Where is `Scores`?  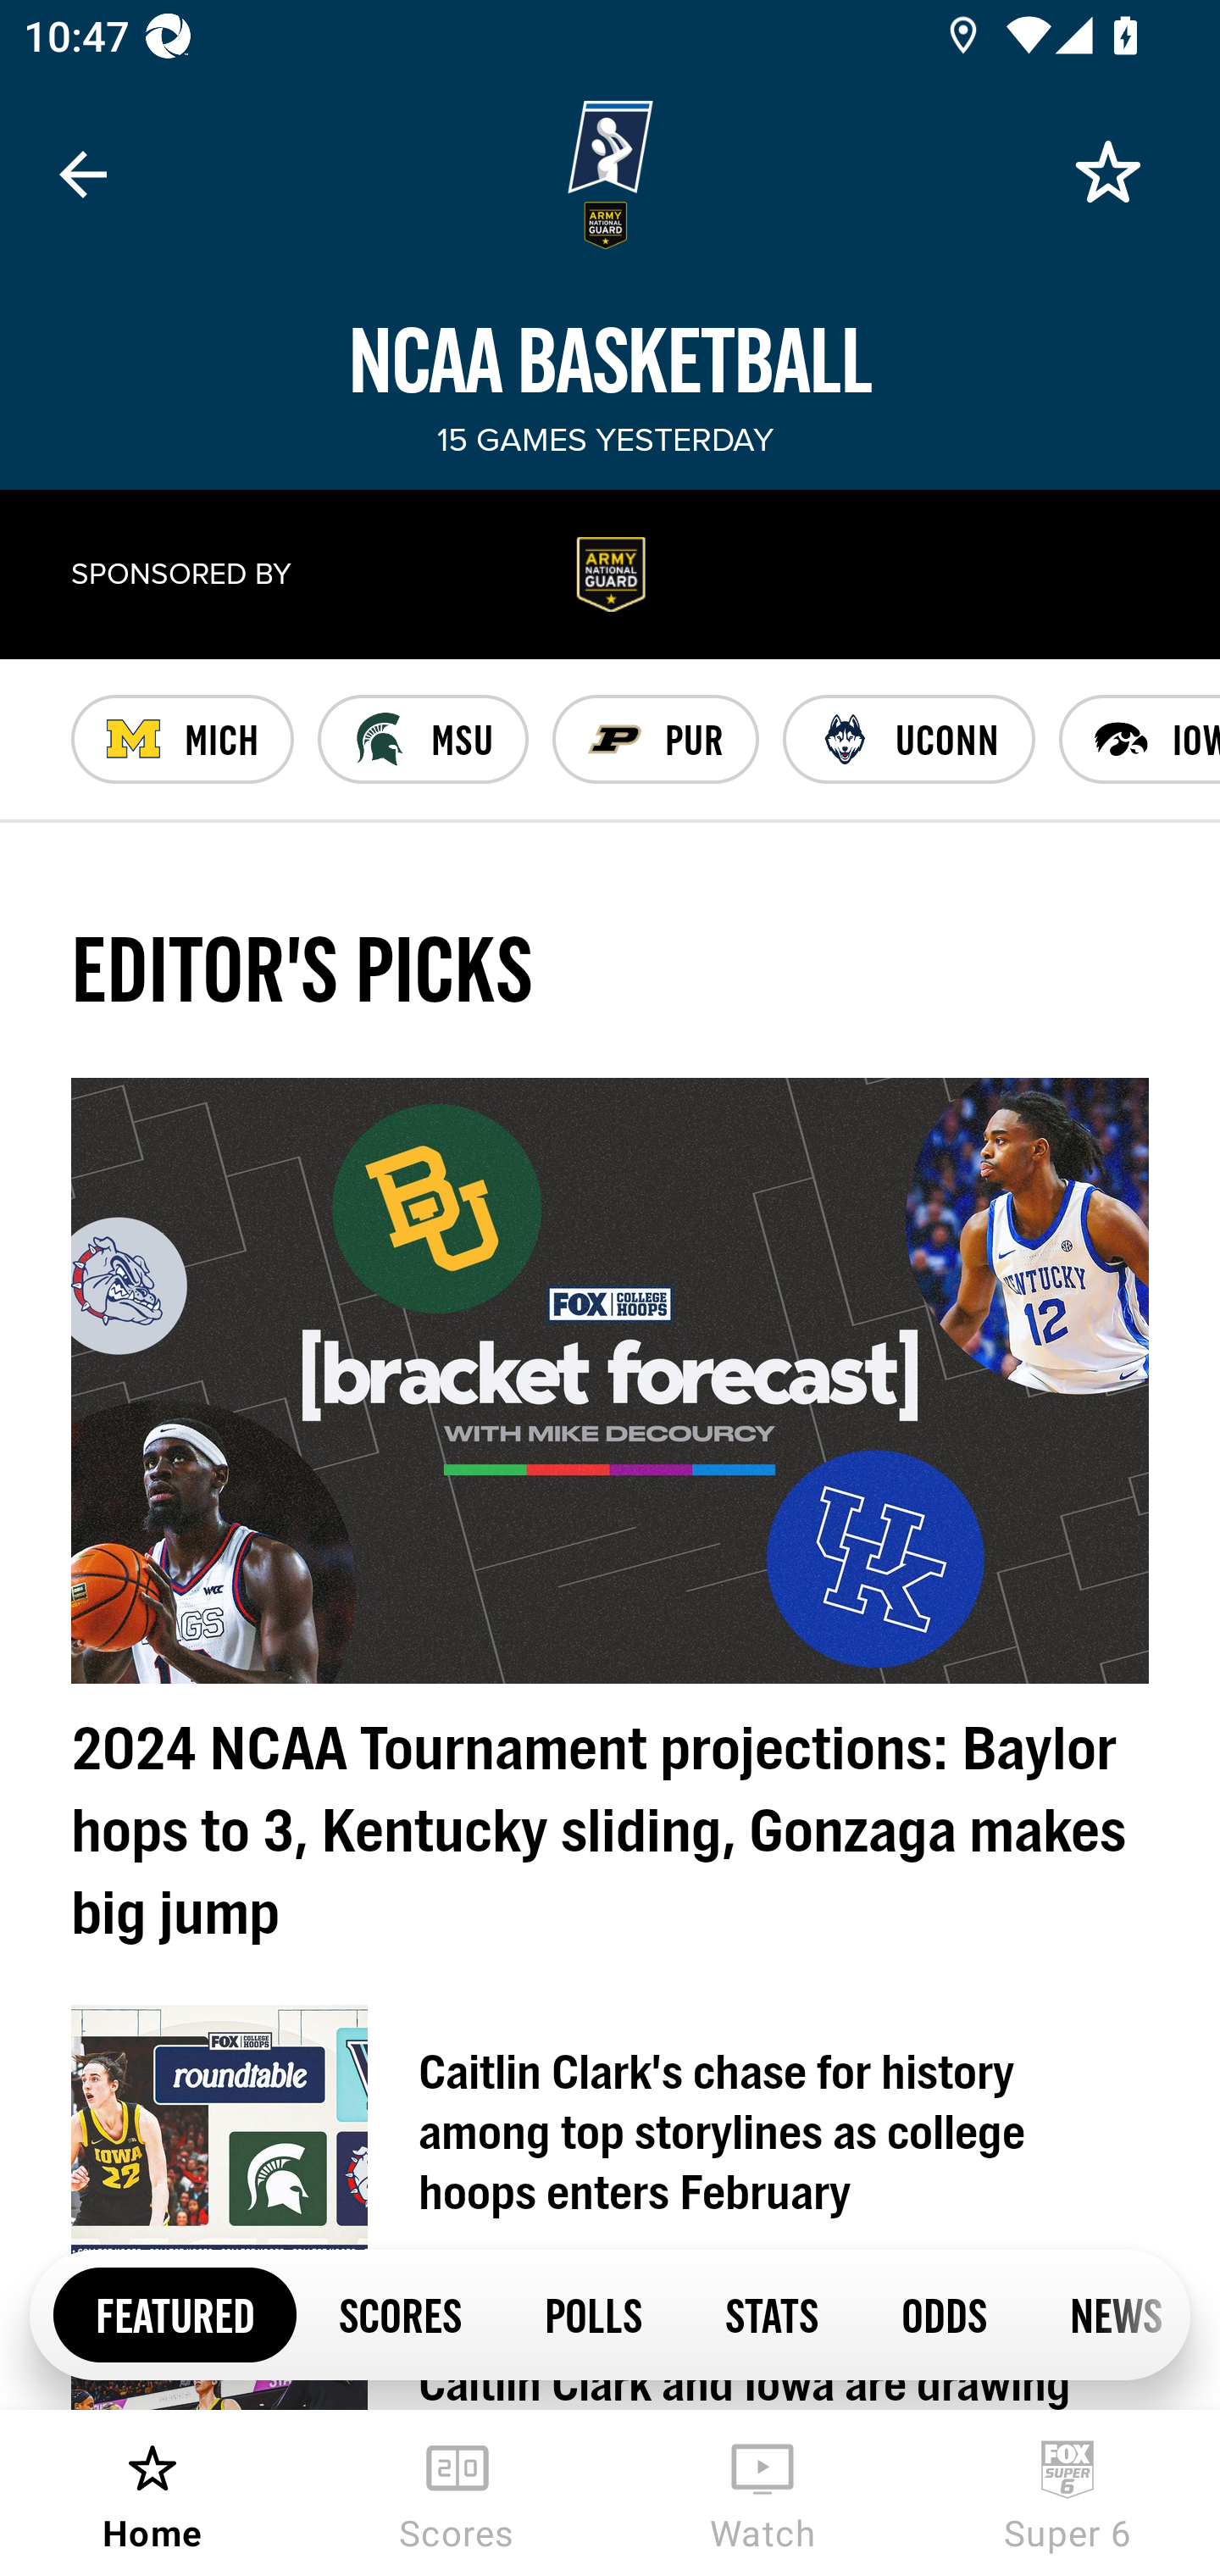
Scores is located at coordinates (457, 2493).